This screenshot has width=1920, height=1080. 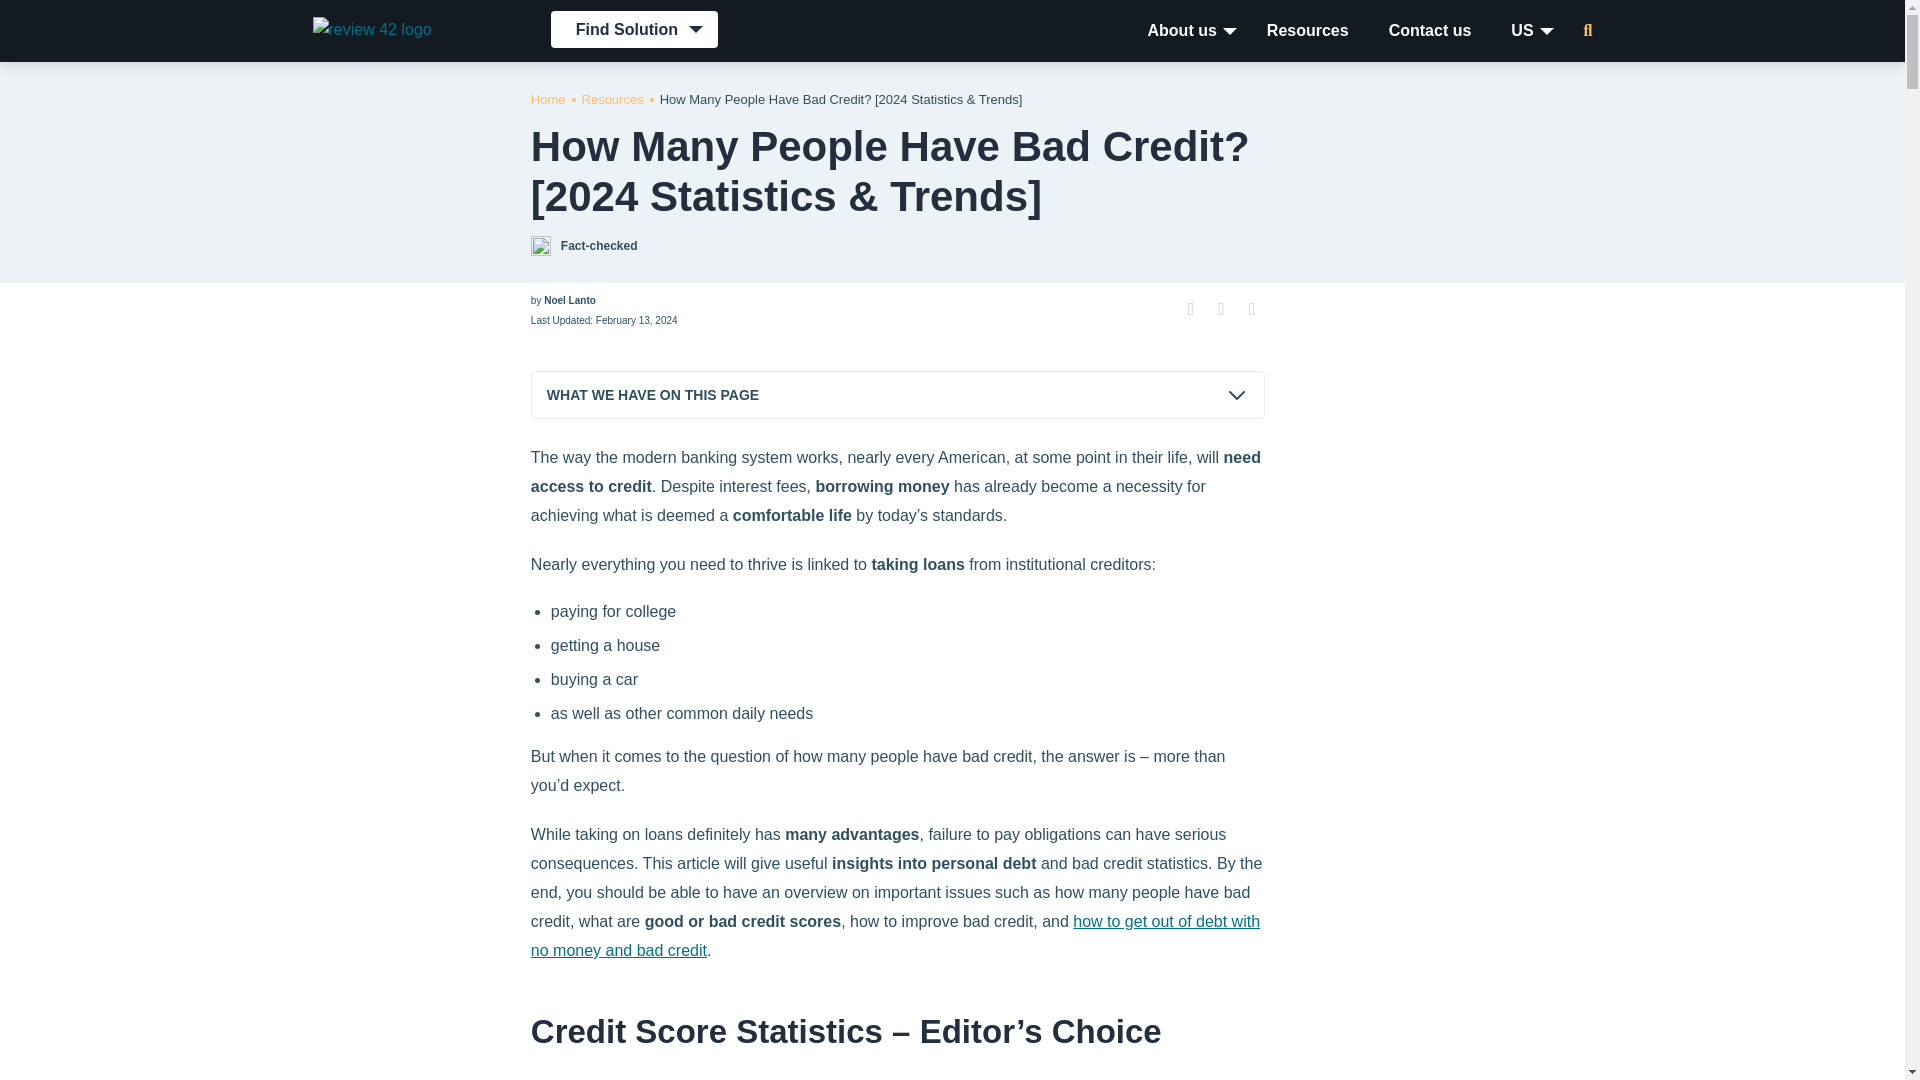 I want to click on Resources, so click(x=612, y=98).